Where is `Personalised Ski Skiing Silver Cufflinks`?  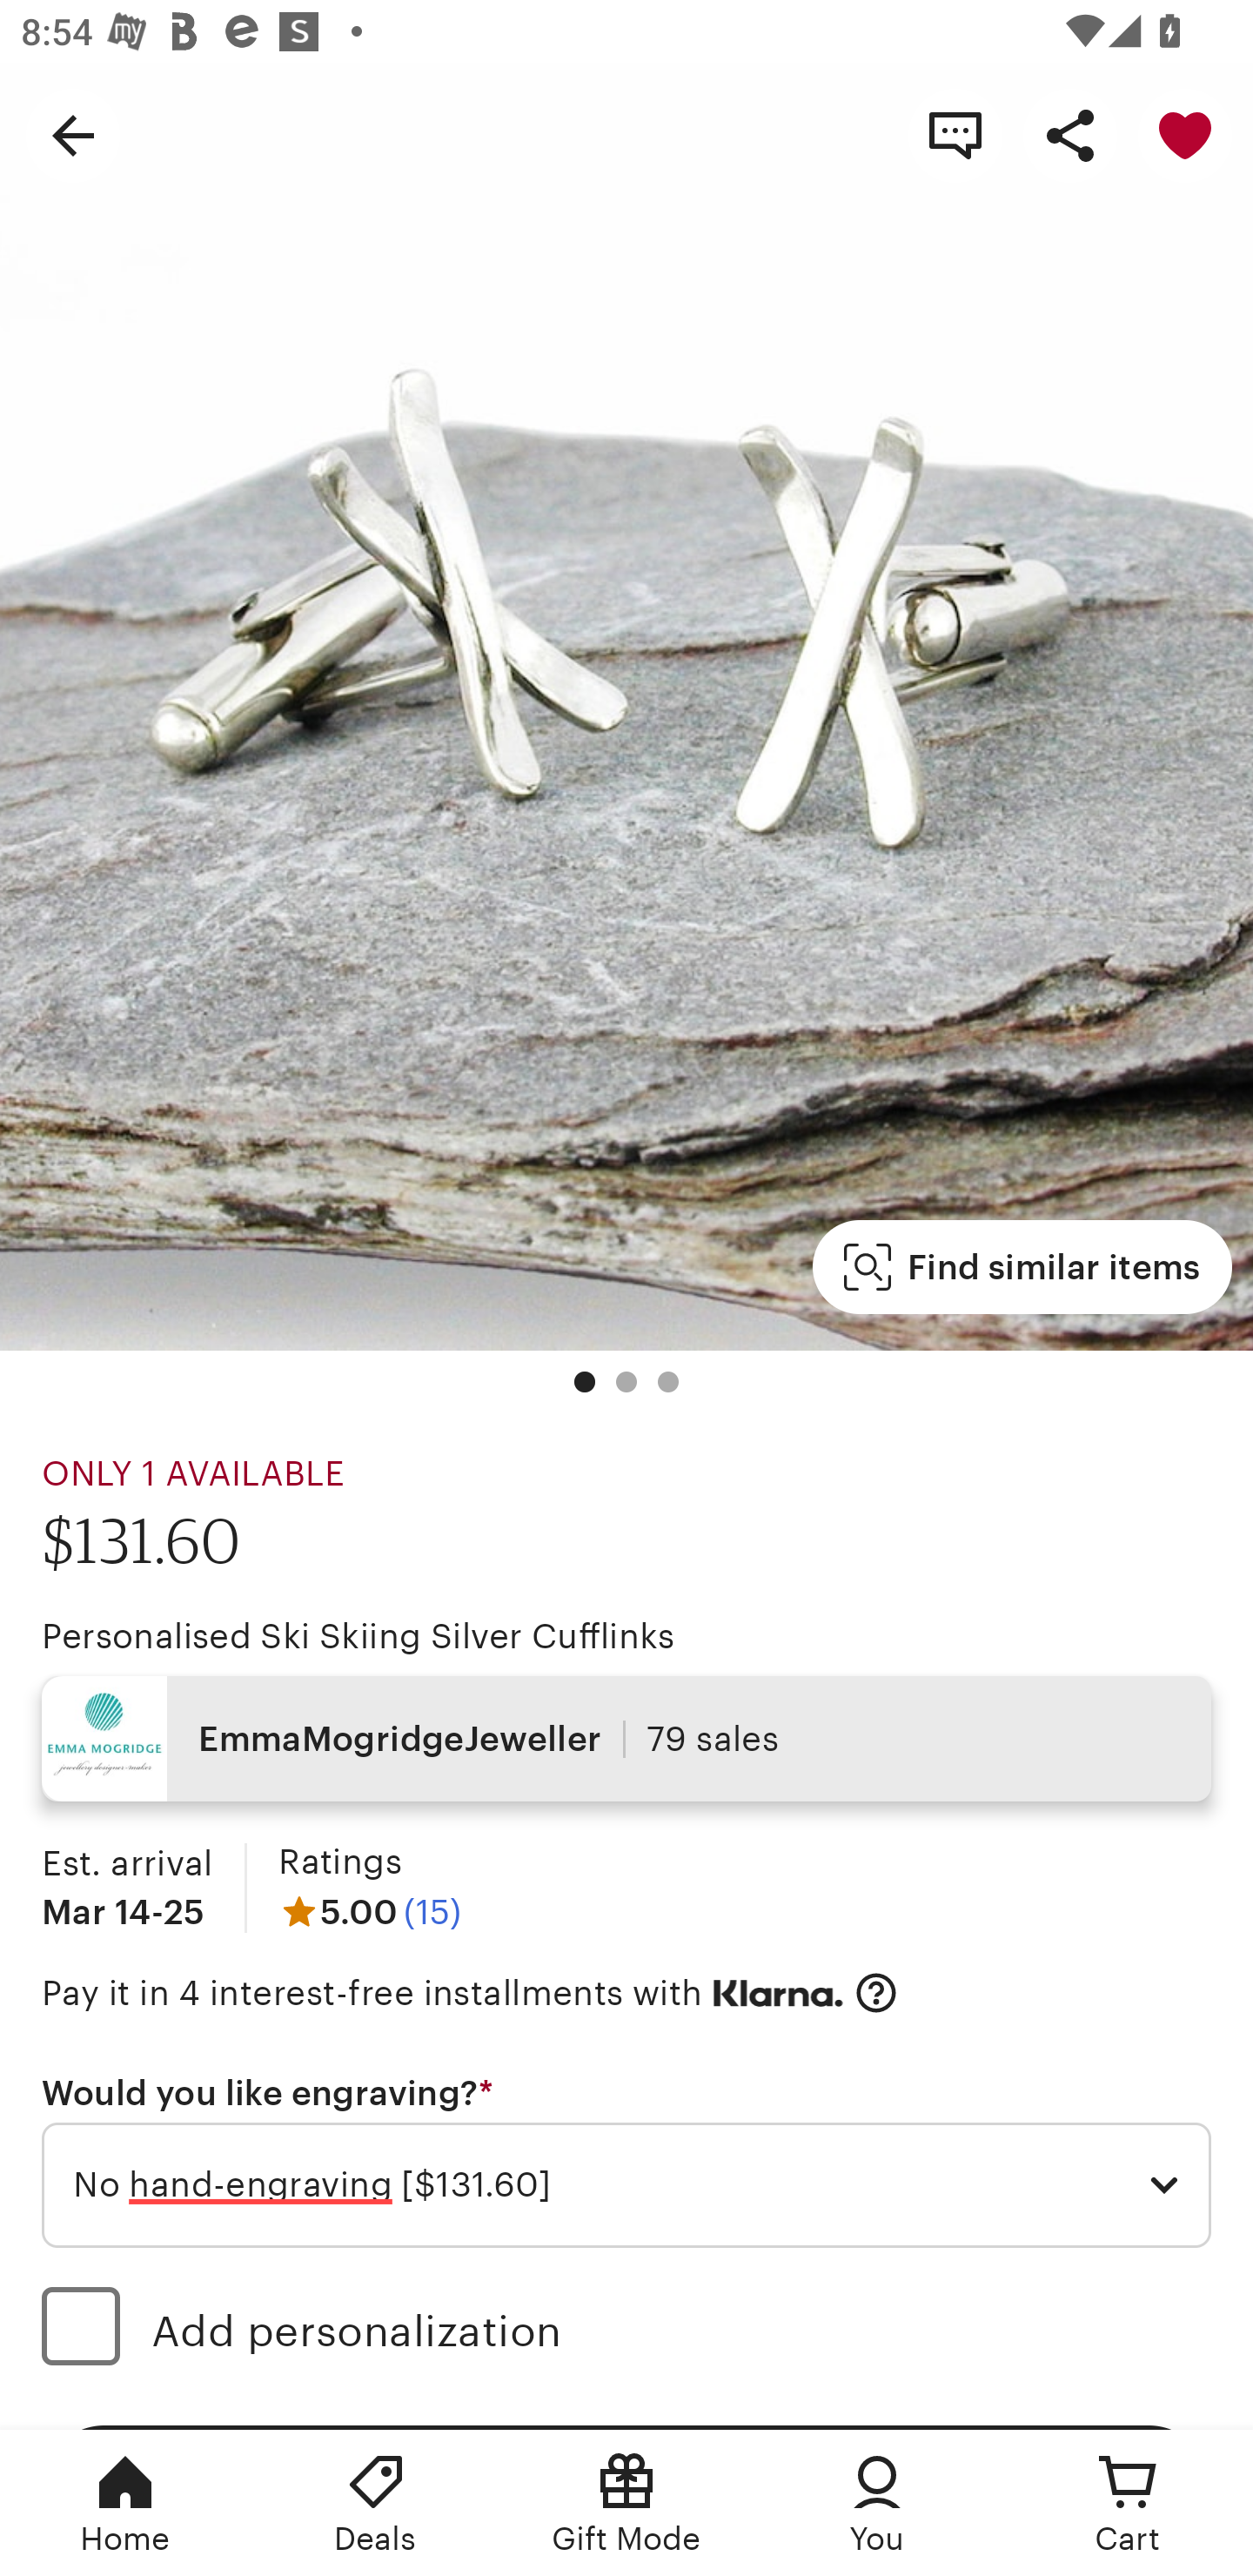
Personalised Ski Skiing Silver Cufflinks is located at coordinates (358, 1636).